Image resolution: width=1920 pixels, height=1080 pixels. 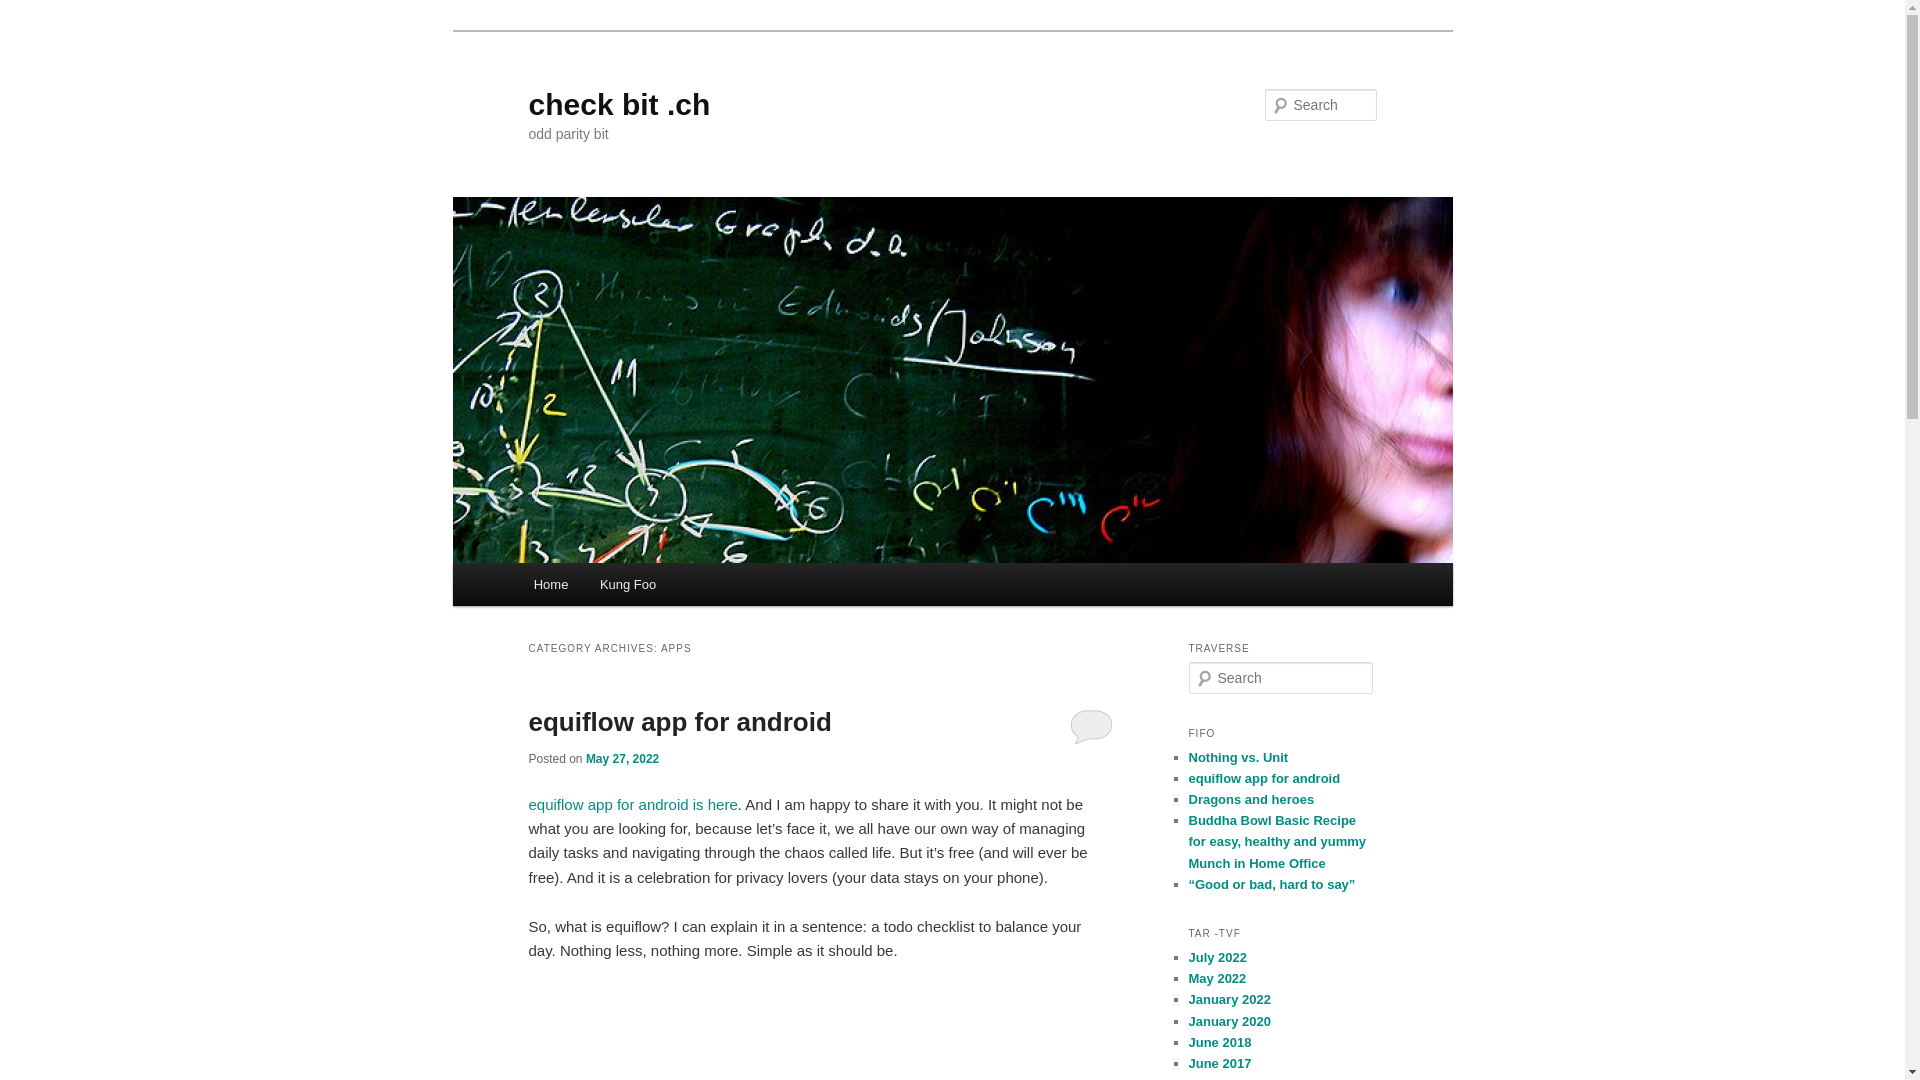 What do you see at coordinates (551, 584) in the screenshot?
I see `Home` at bounding box center [551, 584].